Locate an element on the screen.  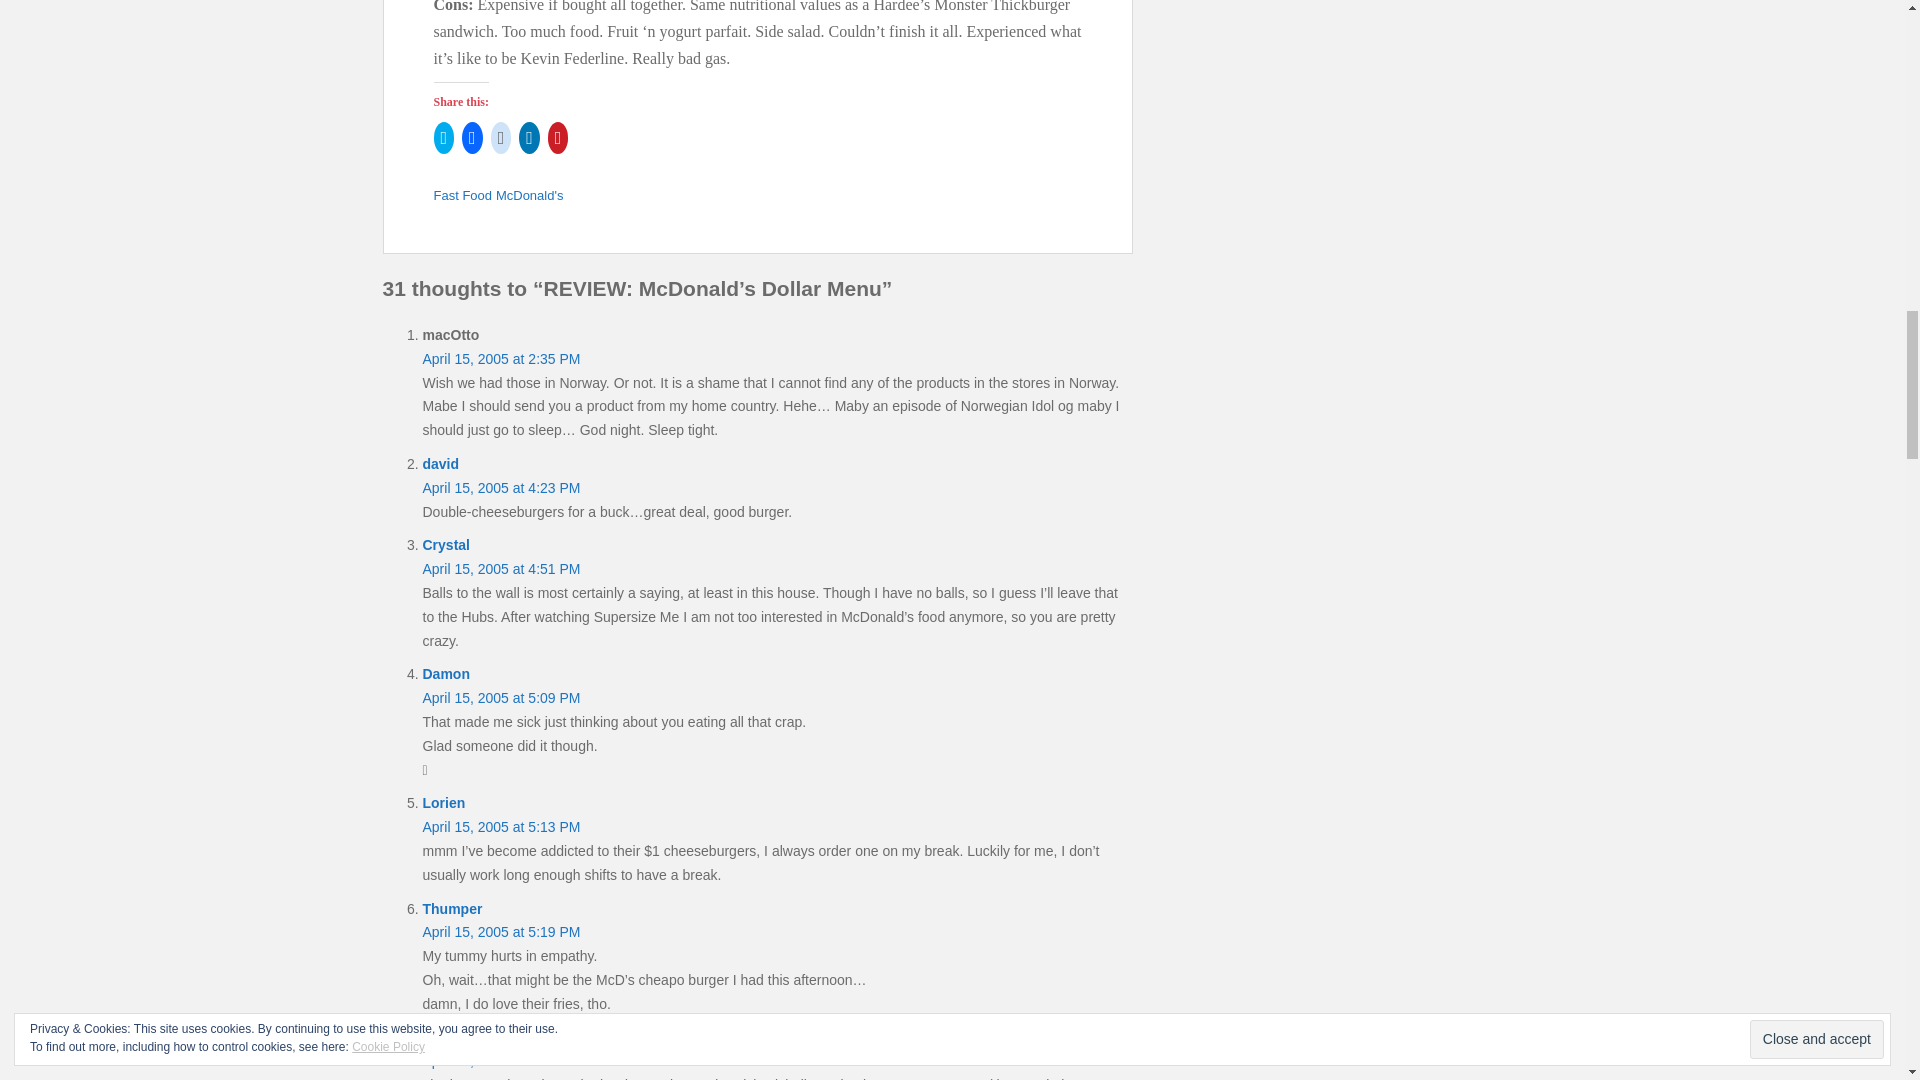
Lorien is located at coordinates (443, 802).